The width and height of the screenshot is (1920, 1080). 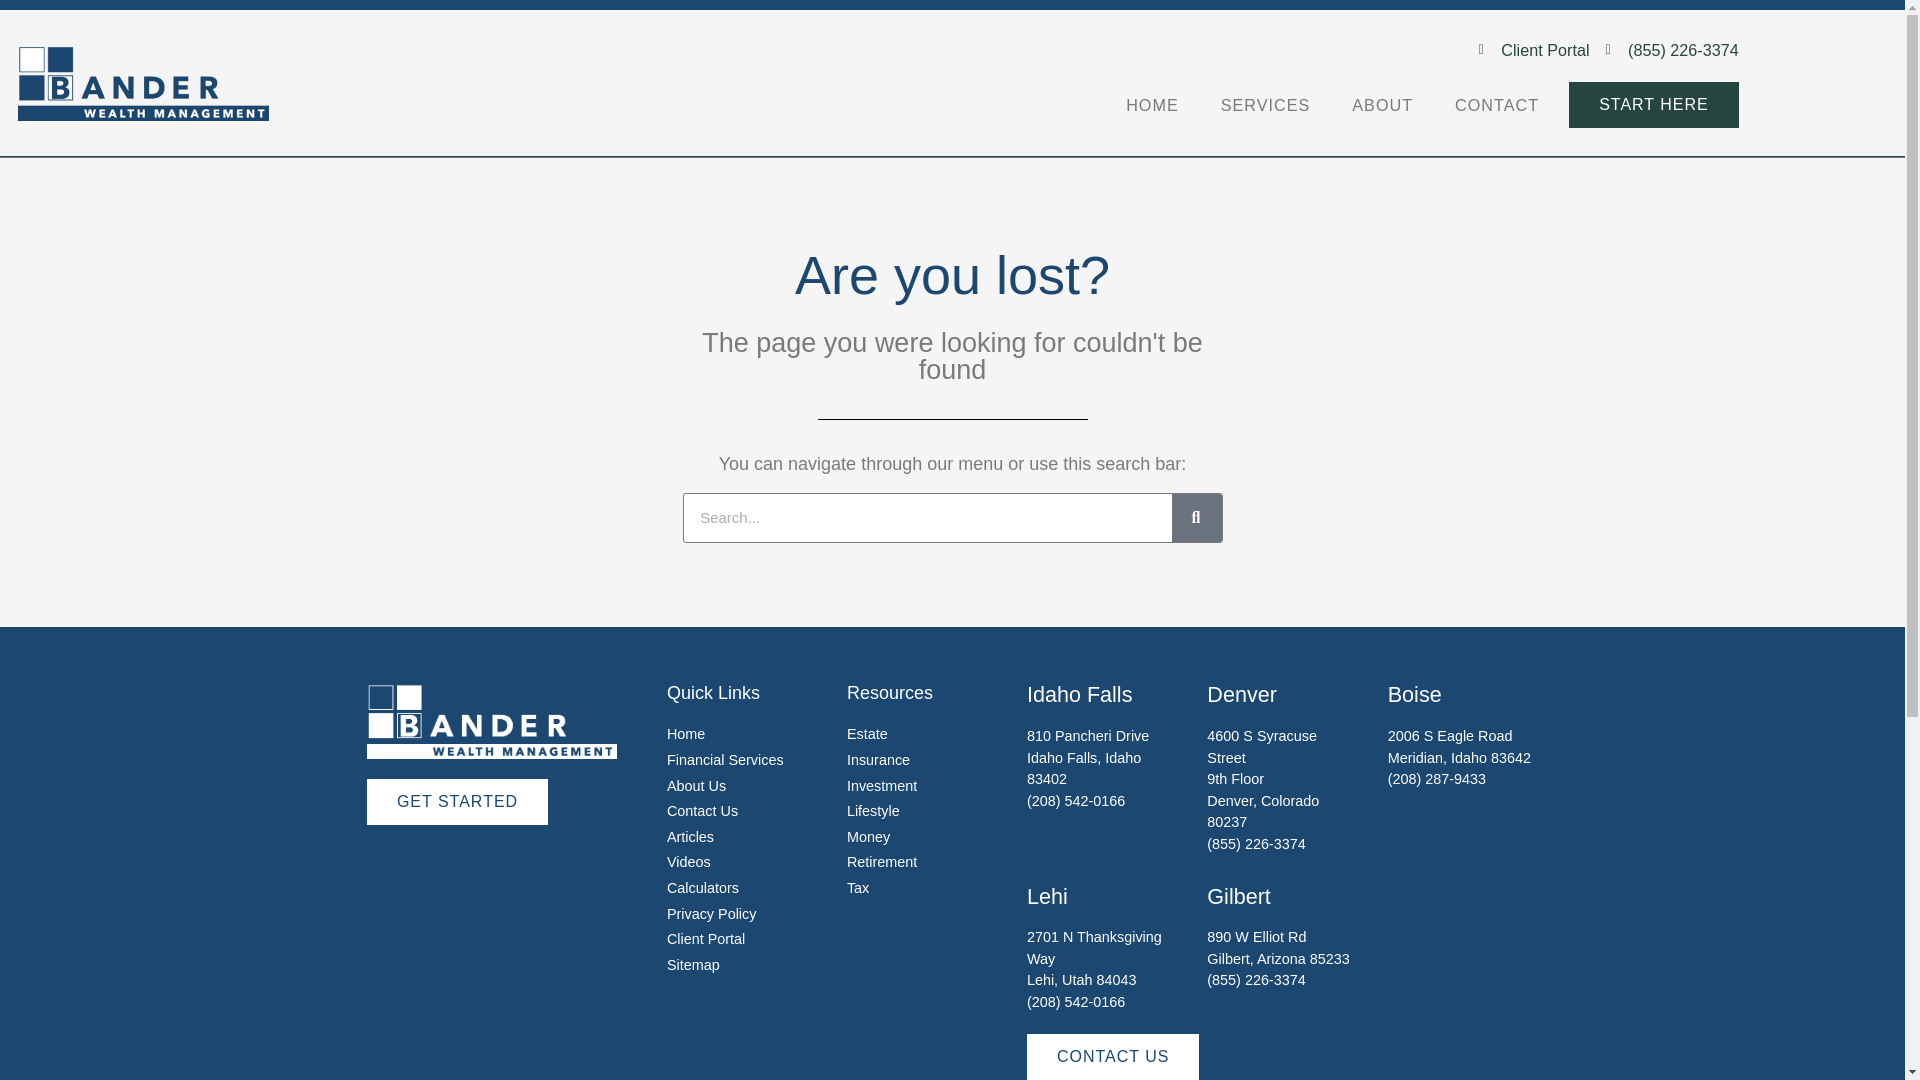 I want to click on Sitemap, so click(x=693, y=964).